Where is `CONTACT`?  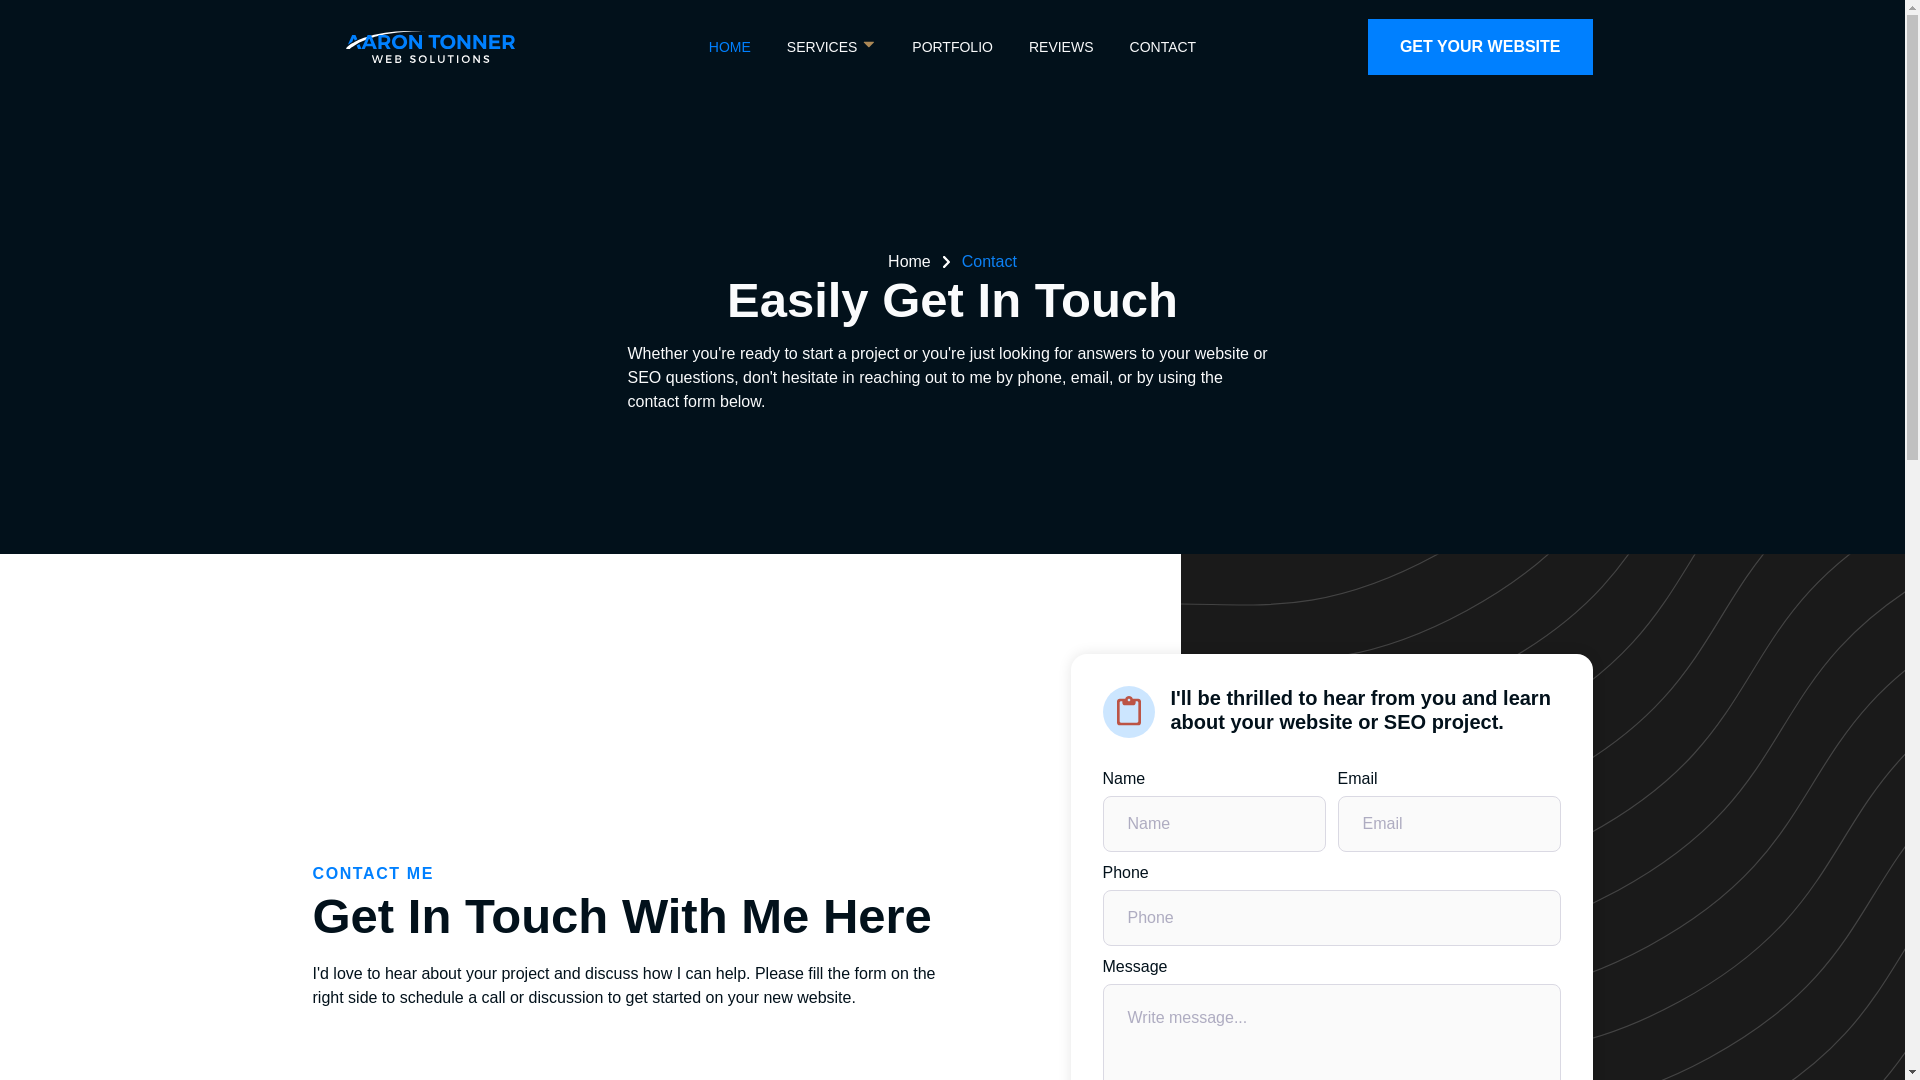 CONTACT is located at coordinates (1163, 46).